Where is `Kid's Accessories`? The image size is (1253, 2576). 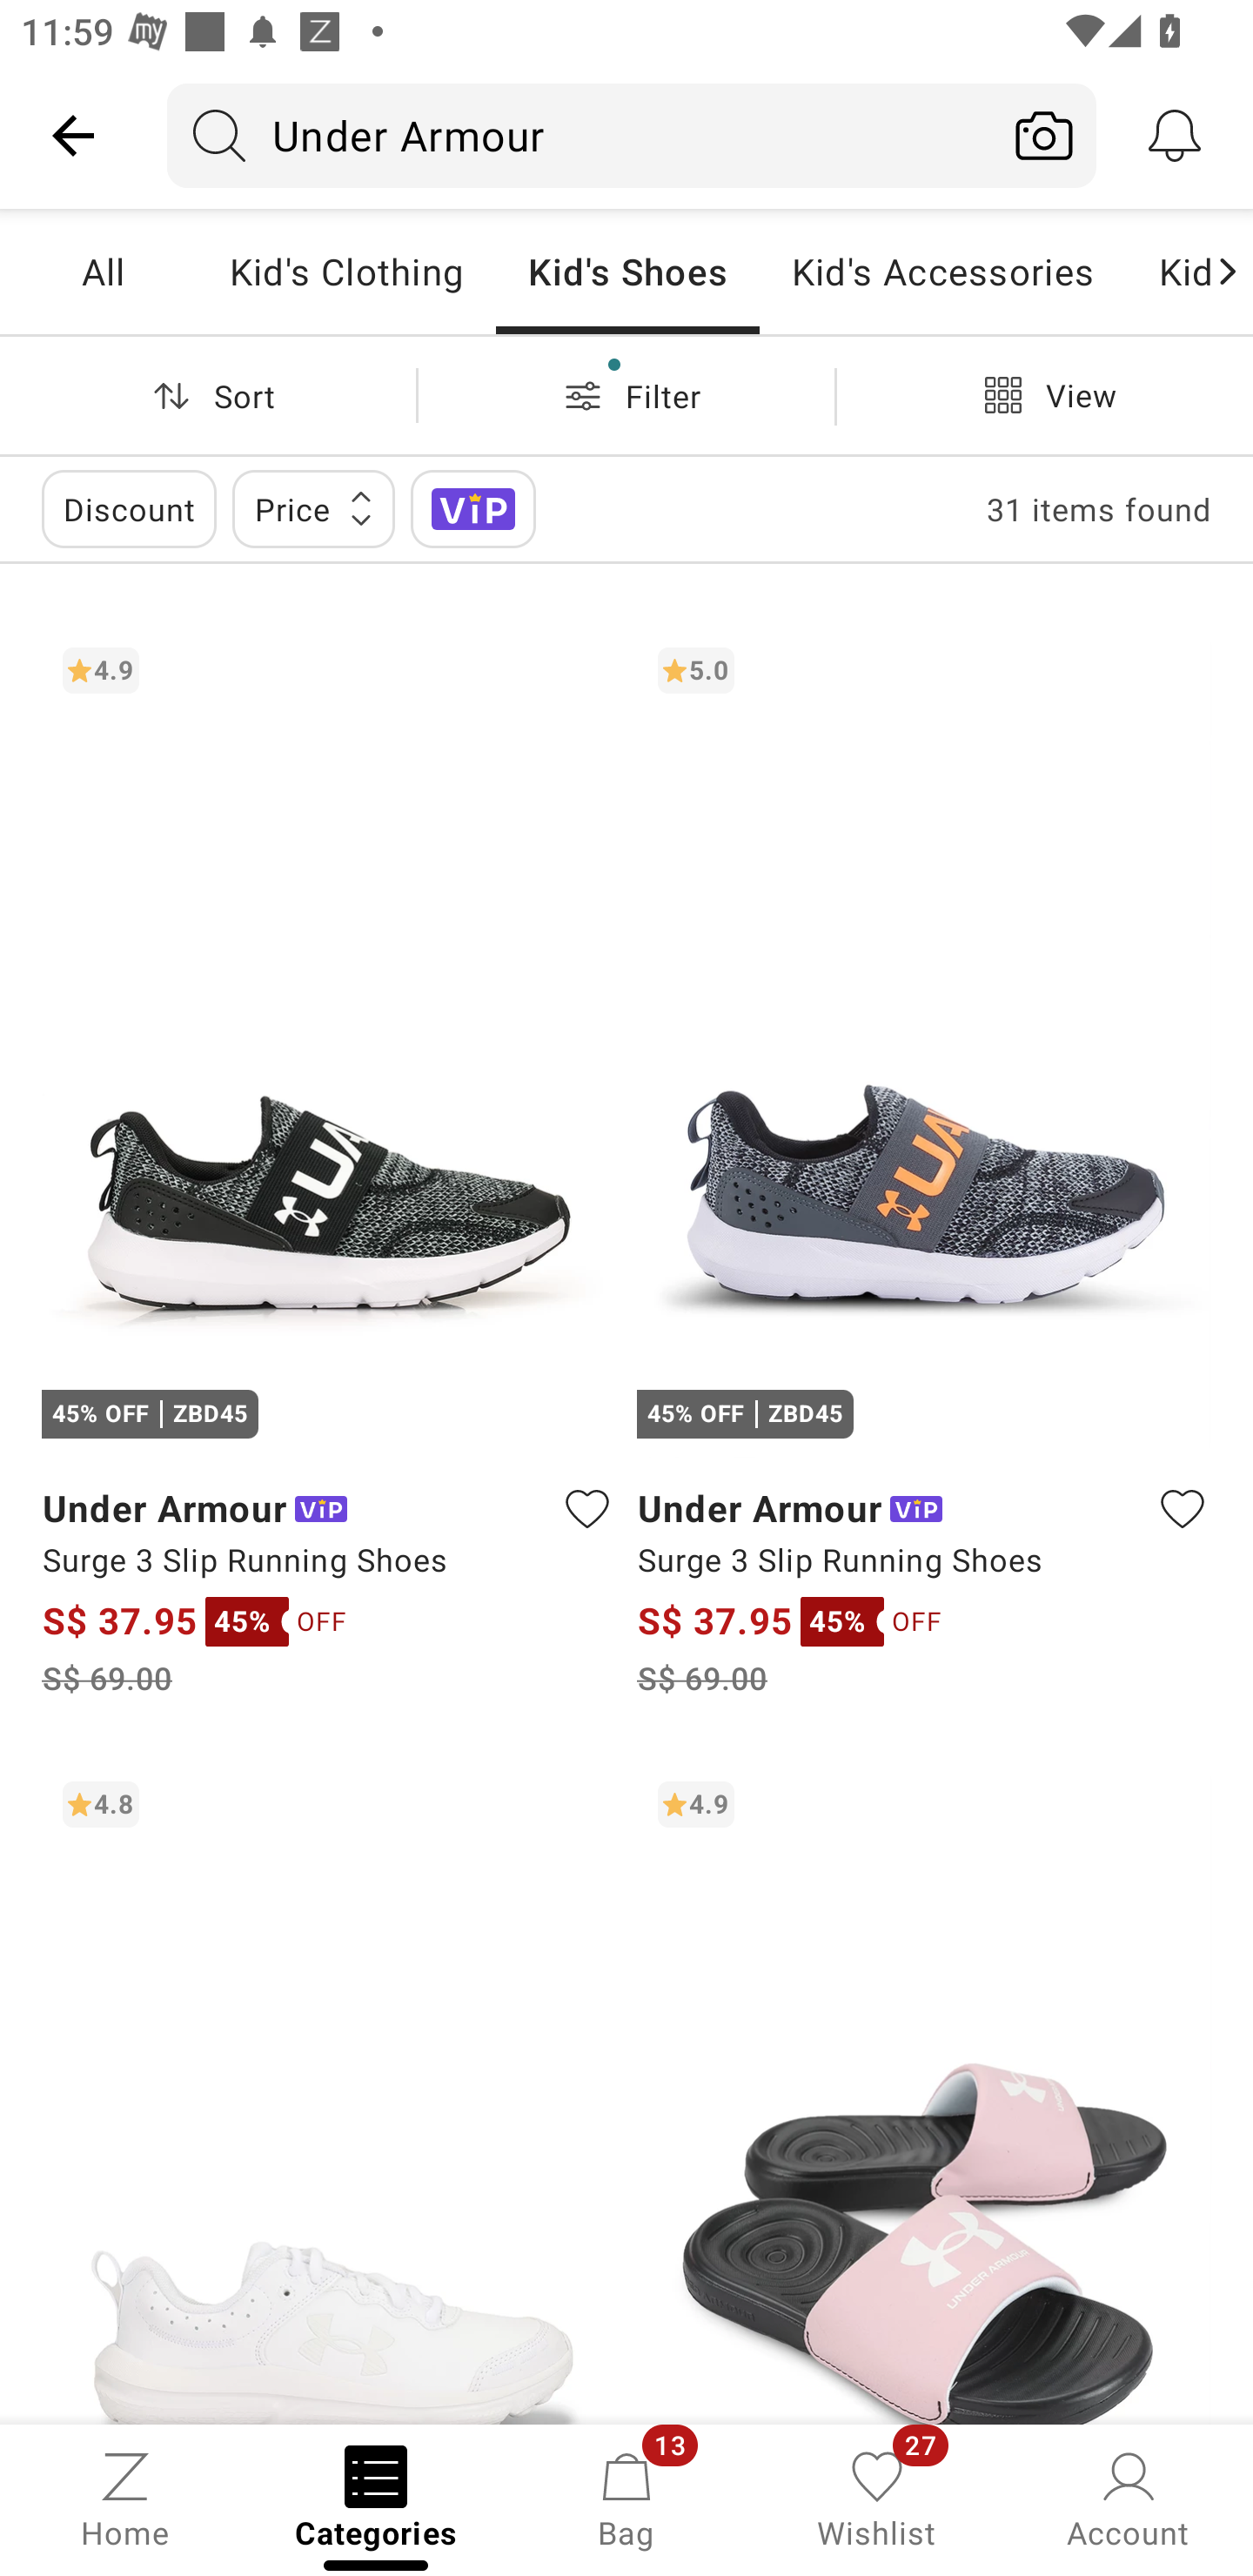
Kid's Accessories is located at coordinates (942, 272).